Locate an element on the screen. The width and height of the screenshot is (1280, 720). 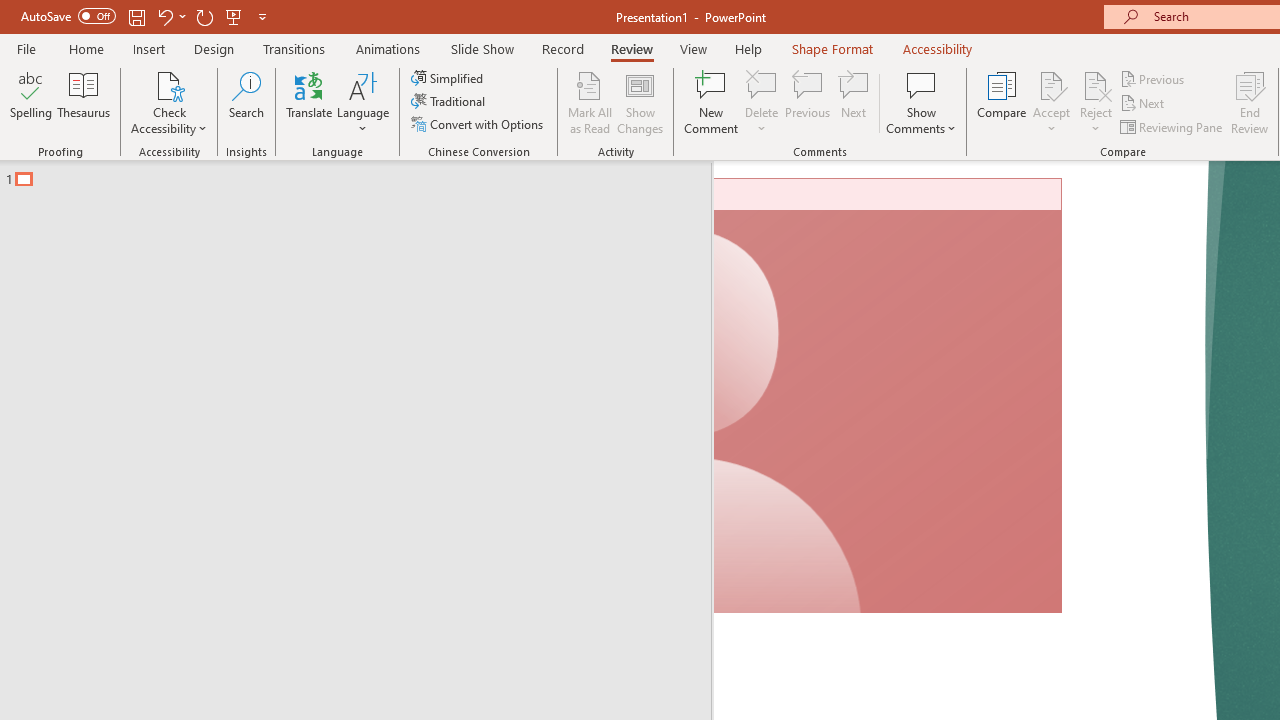
Delete is located at coordinates (762, 84).